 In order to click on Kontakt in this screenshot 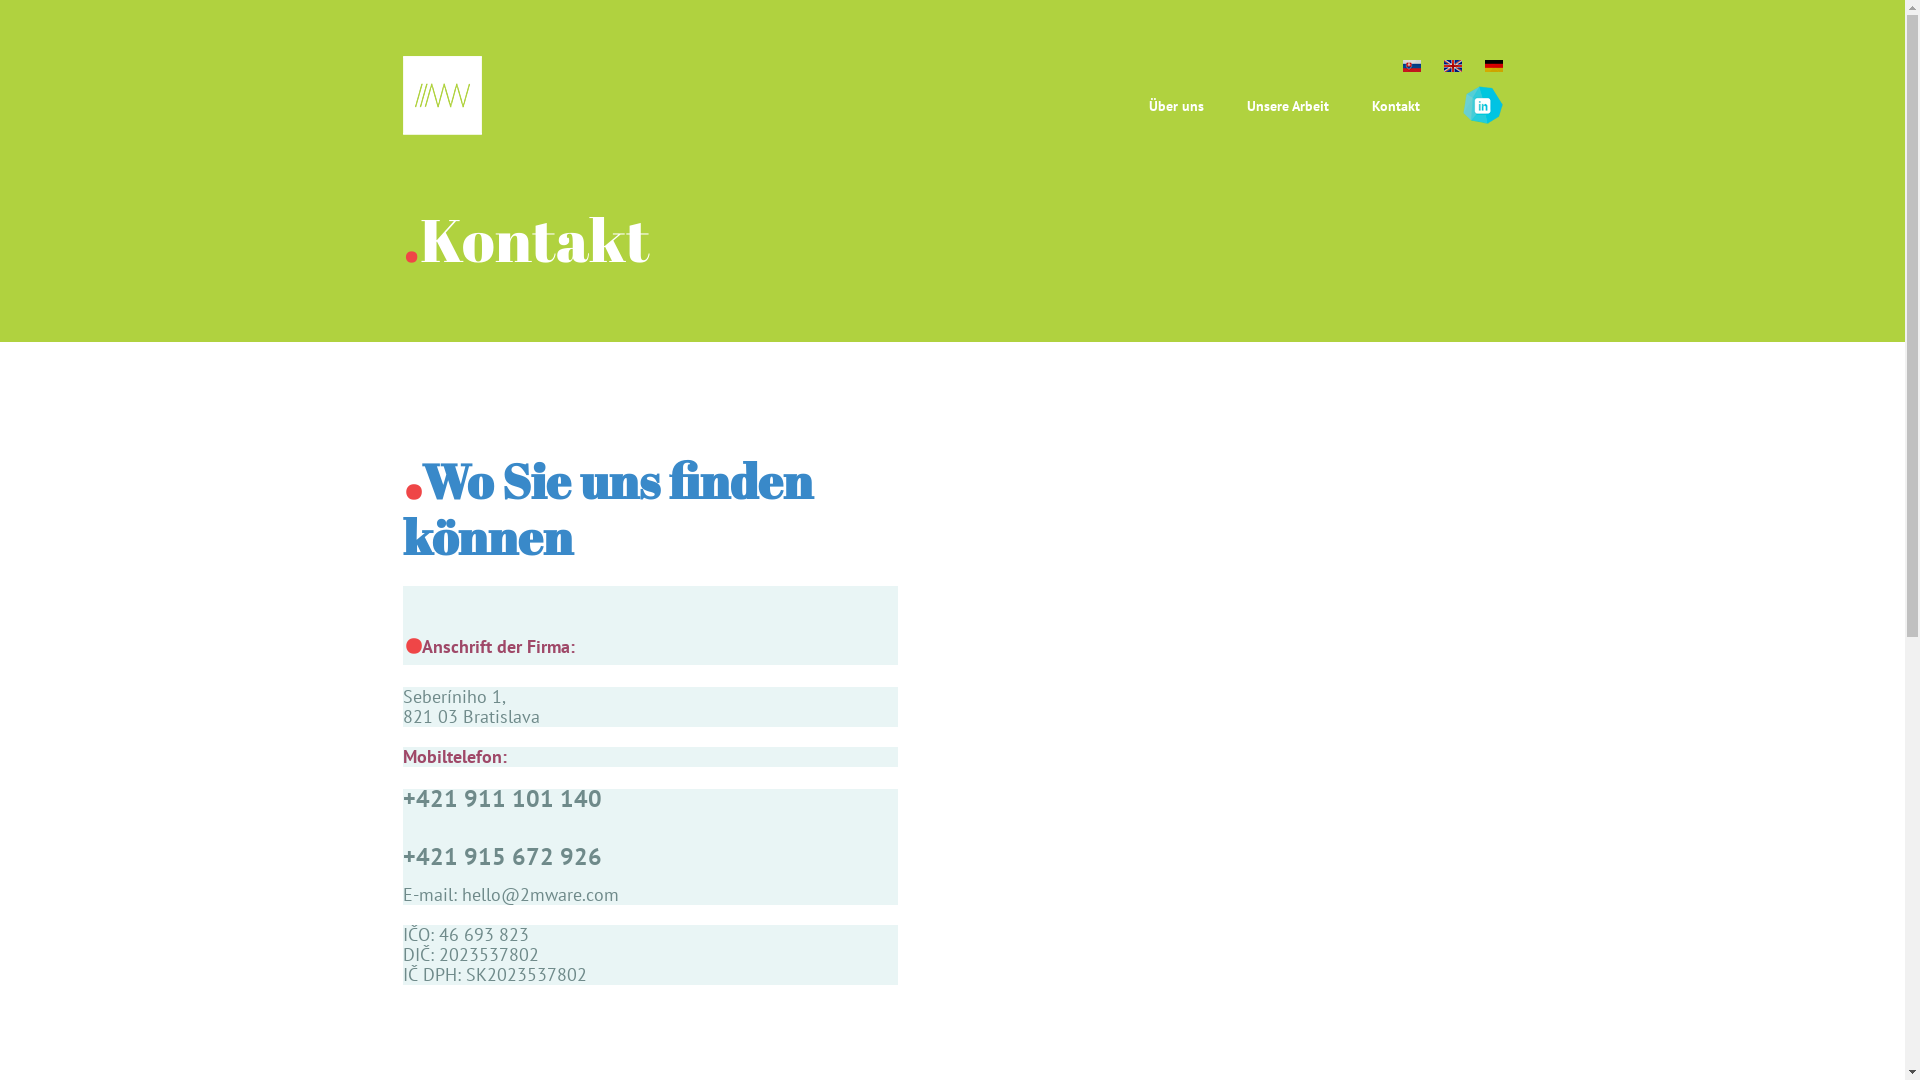, I will do `click(1396, 106)`.